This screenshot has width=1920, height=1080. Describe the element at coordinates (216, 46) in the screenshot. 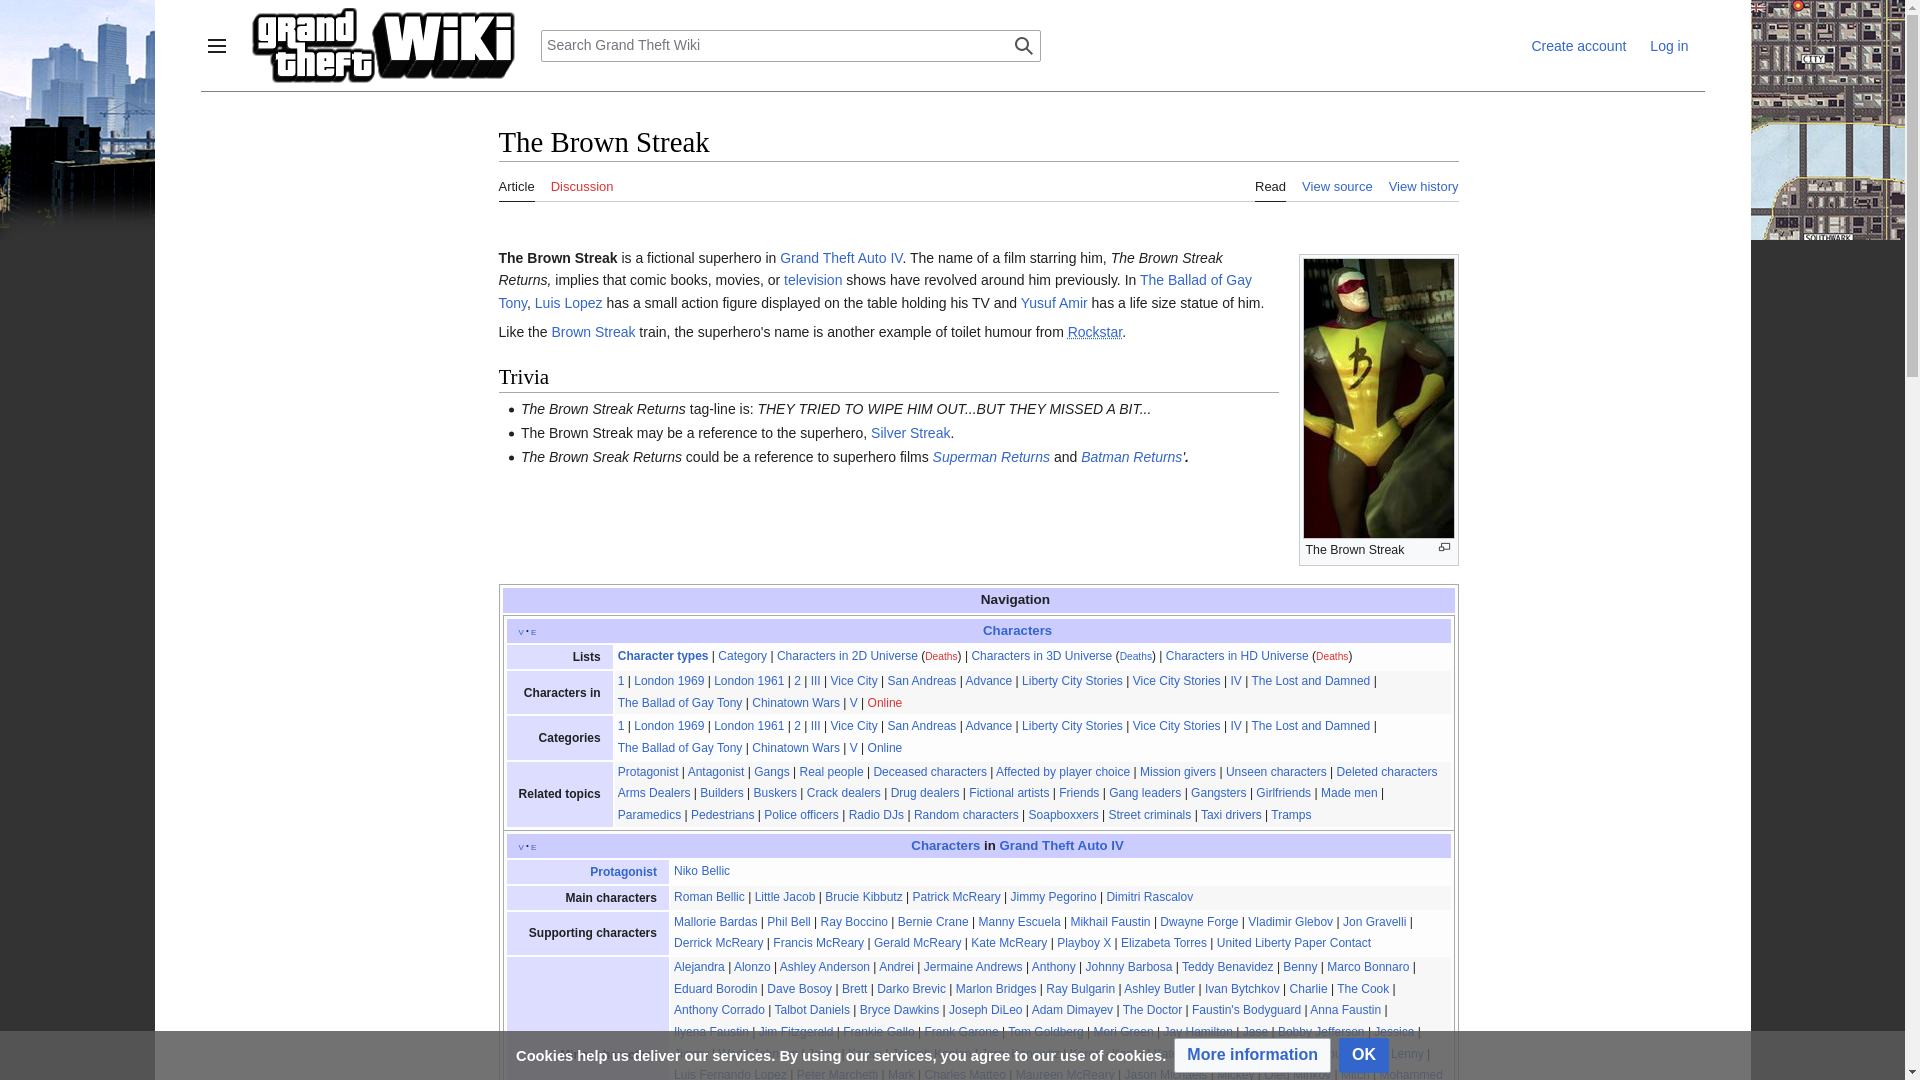

I see `Main menu` at that location.